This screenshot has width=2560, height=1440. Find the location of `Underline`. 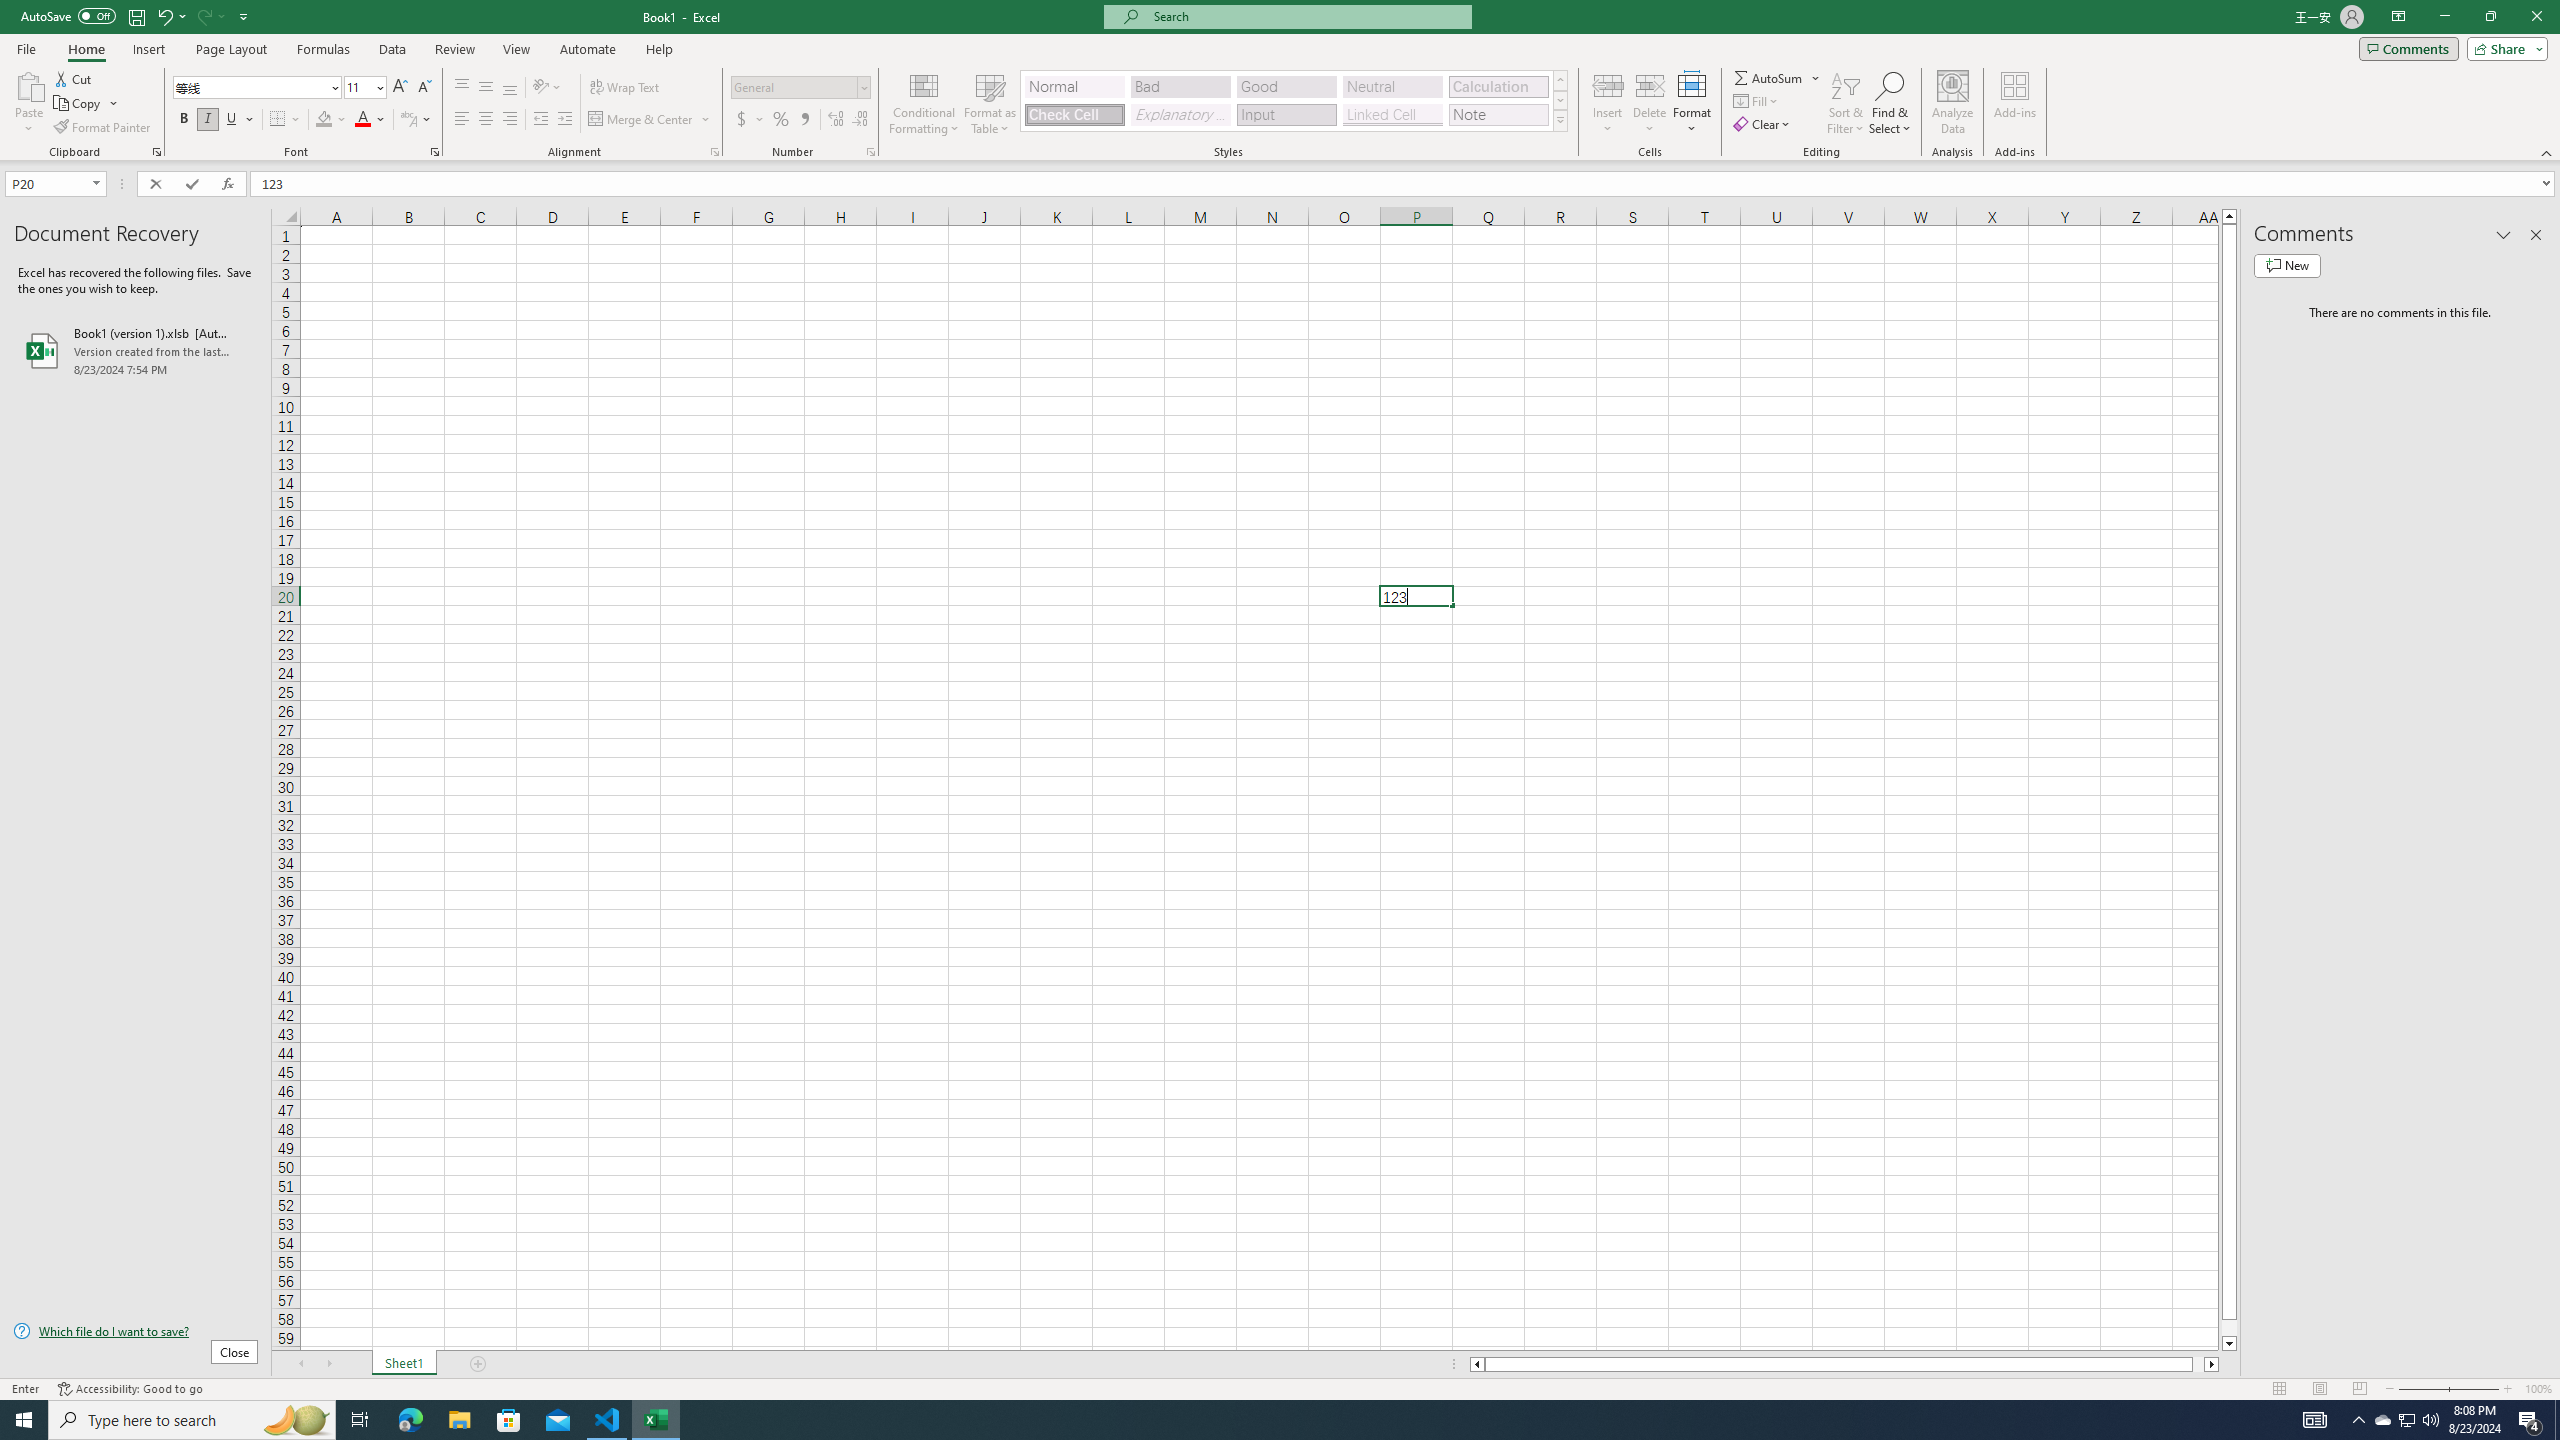

Underline is located at coordinates (232, 120).